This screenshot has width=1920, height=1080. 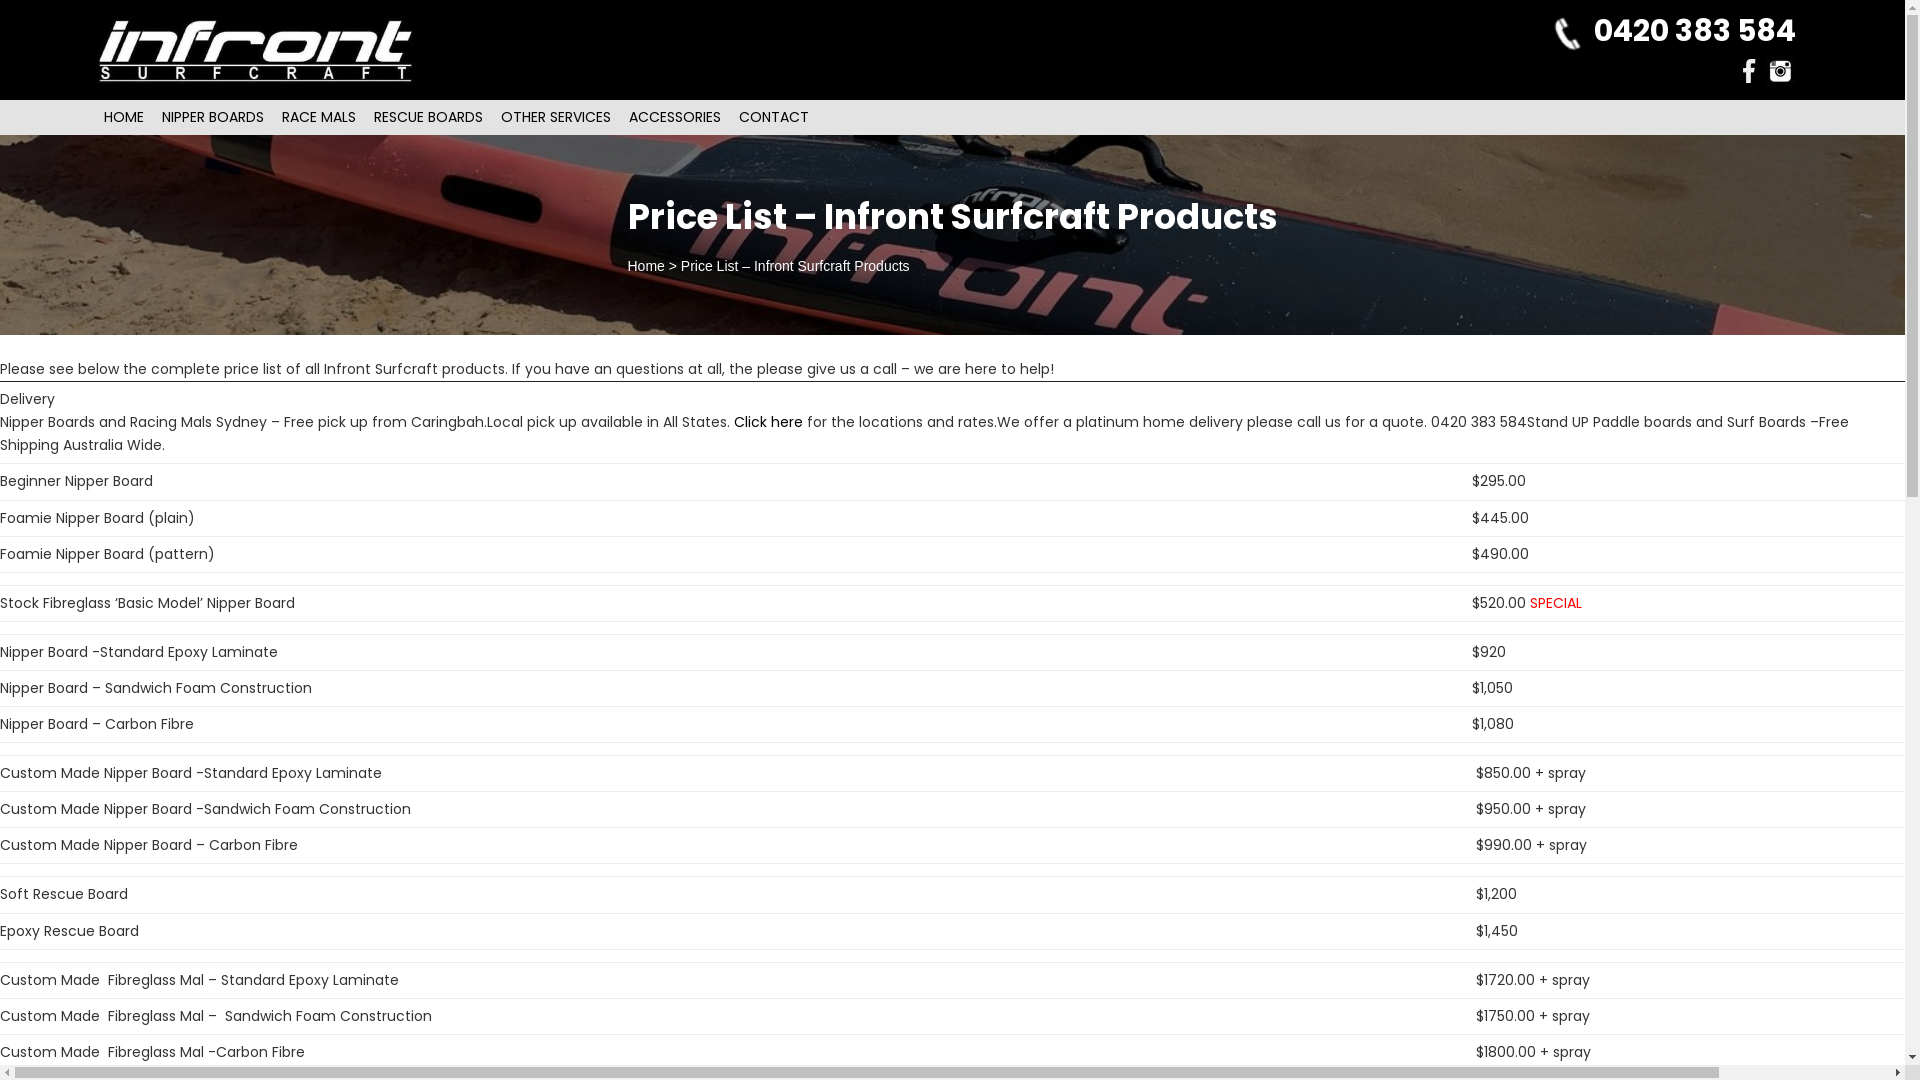 What do you see at coordinates (213, 118) in the screenshot?
I see `NIPPER BOARDS` at bounding box center [213, 118].